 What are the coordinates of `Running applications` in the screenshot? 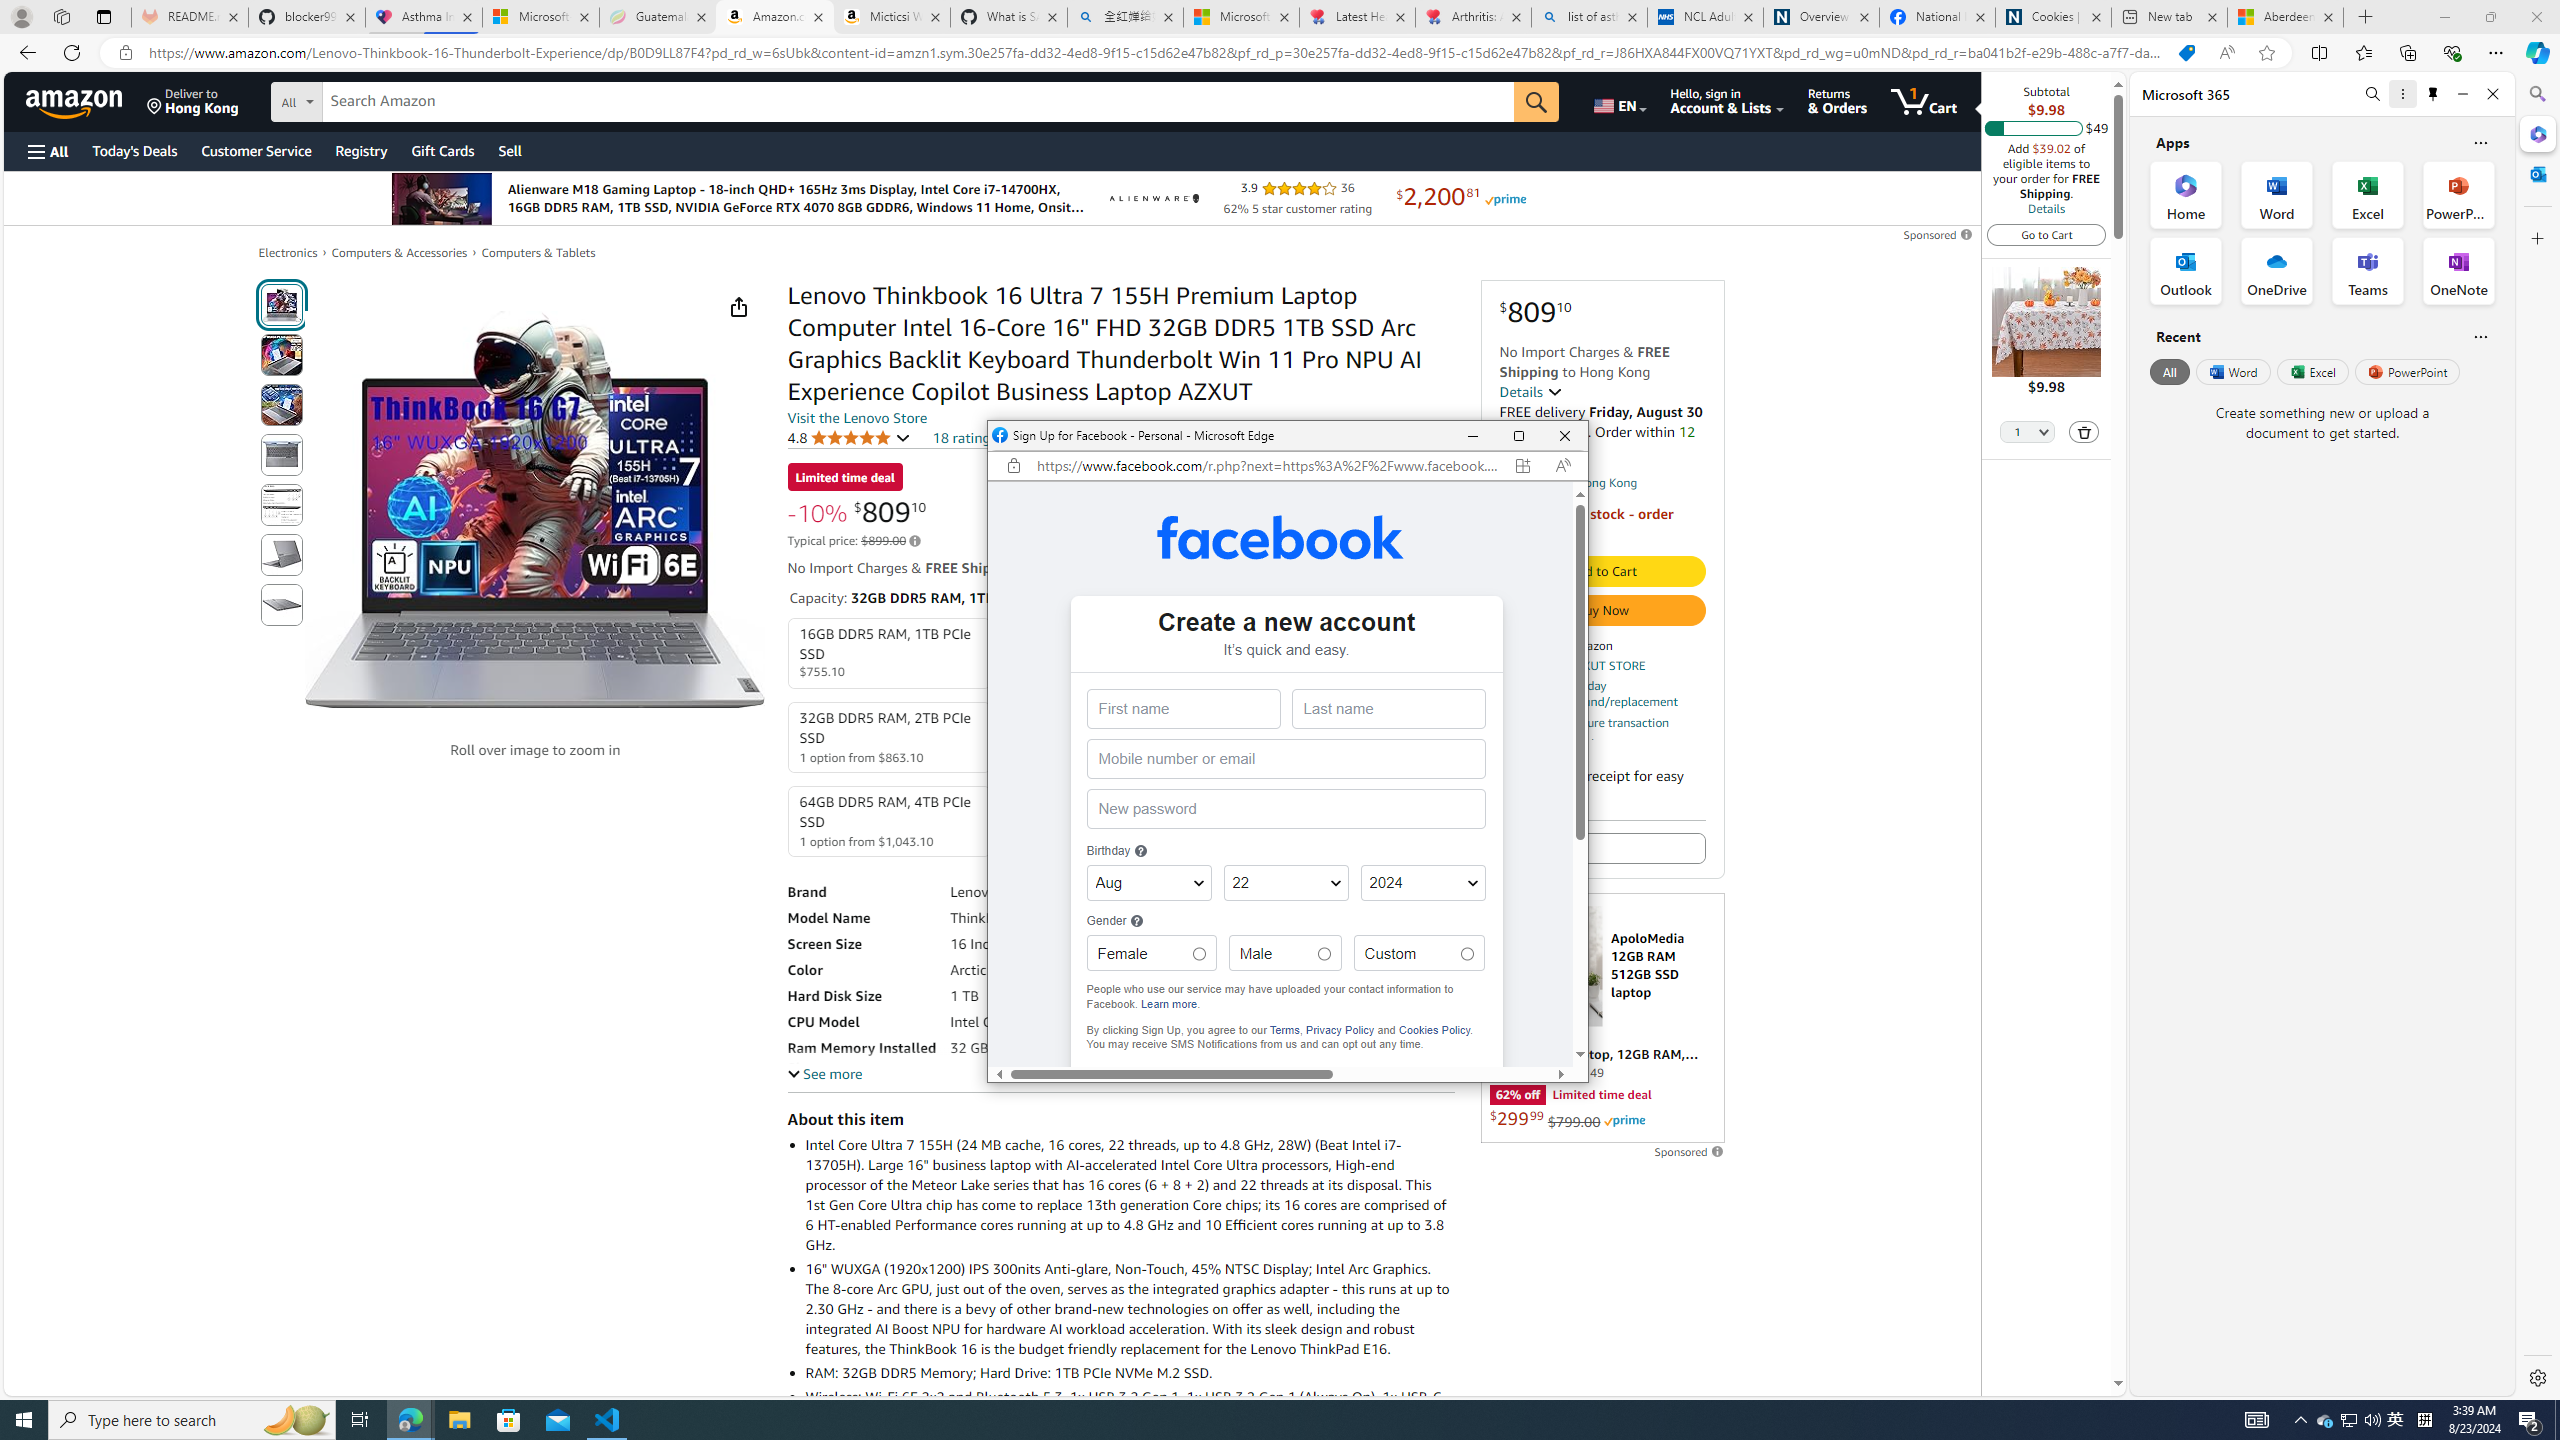 It's located at (1232, 1420).